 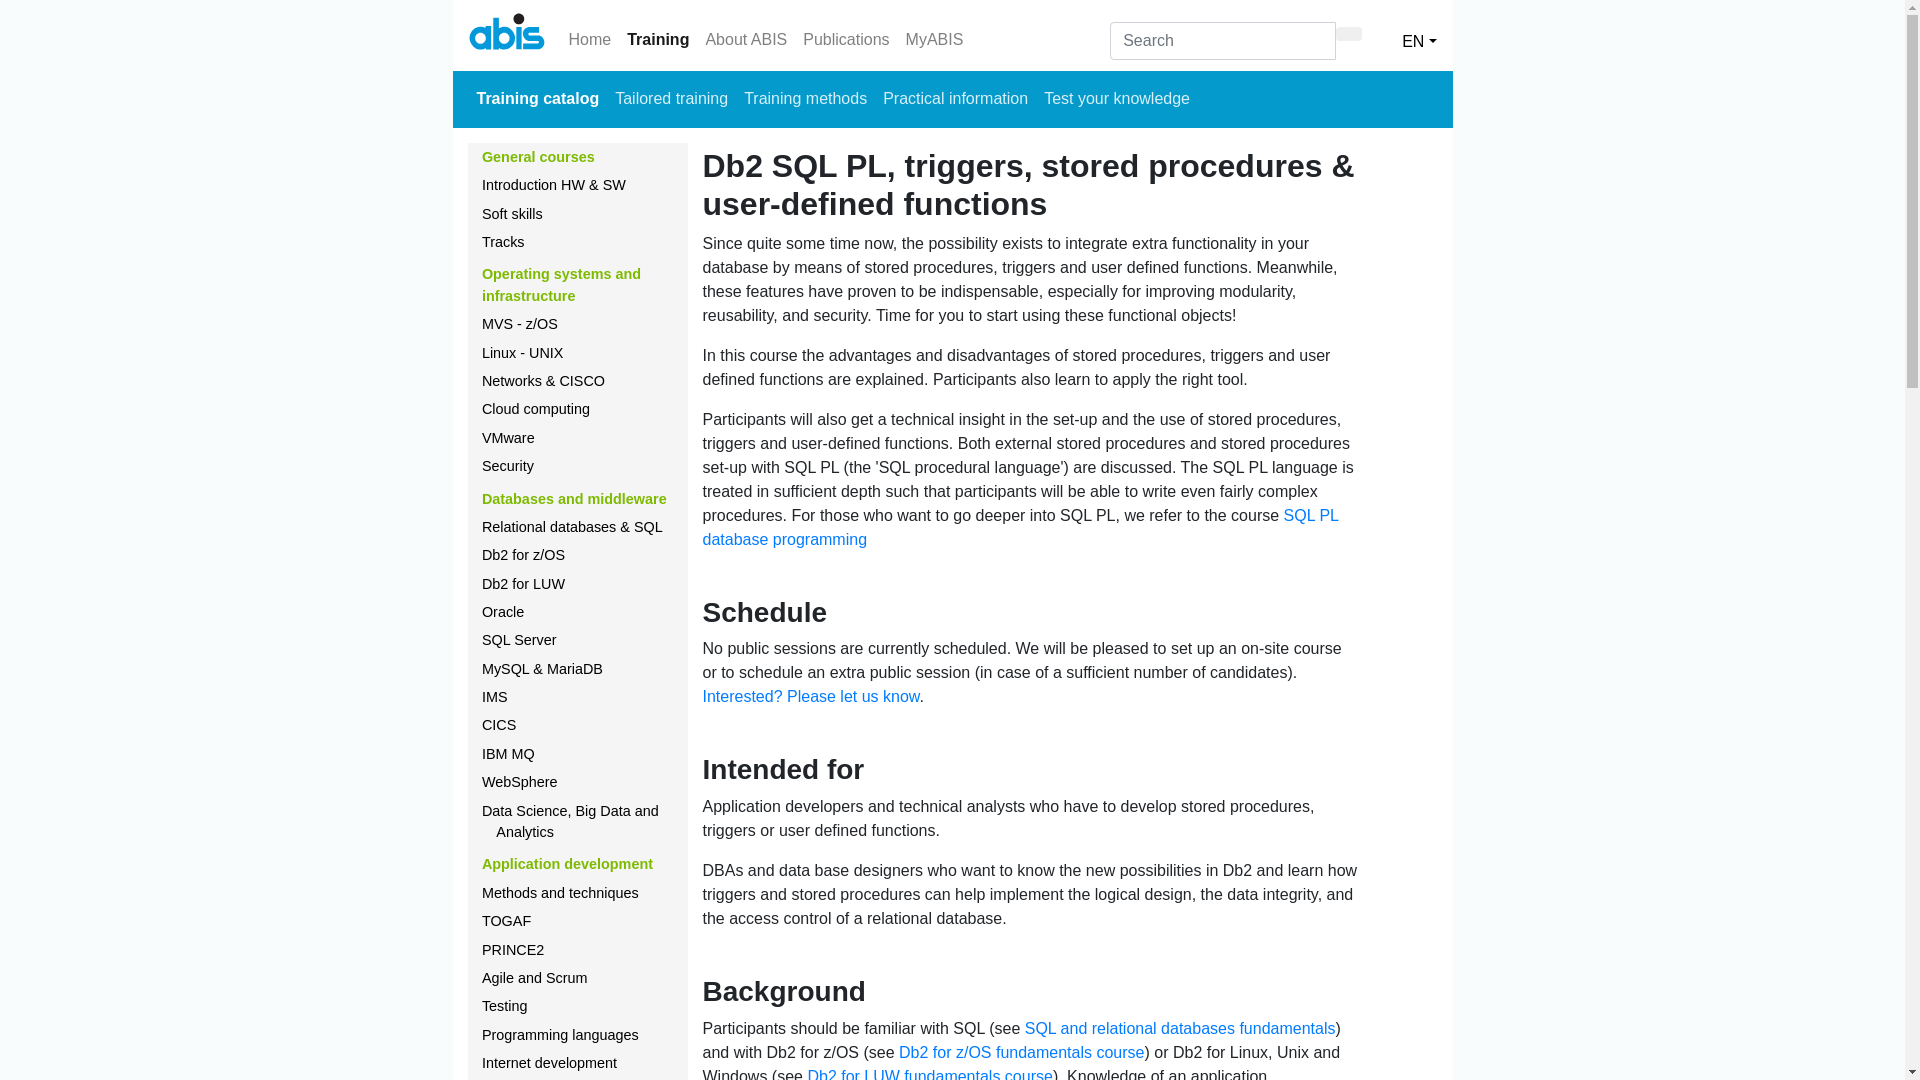 I want to click on Interested? Please let us know, so click(x=810, y=696).